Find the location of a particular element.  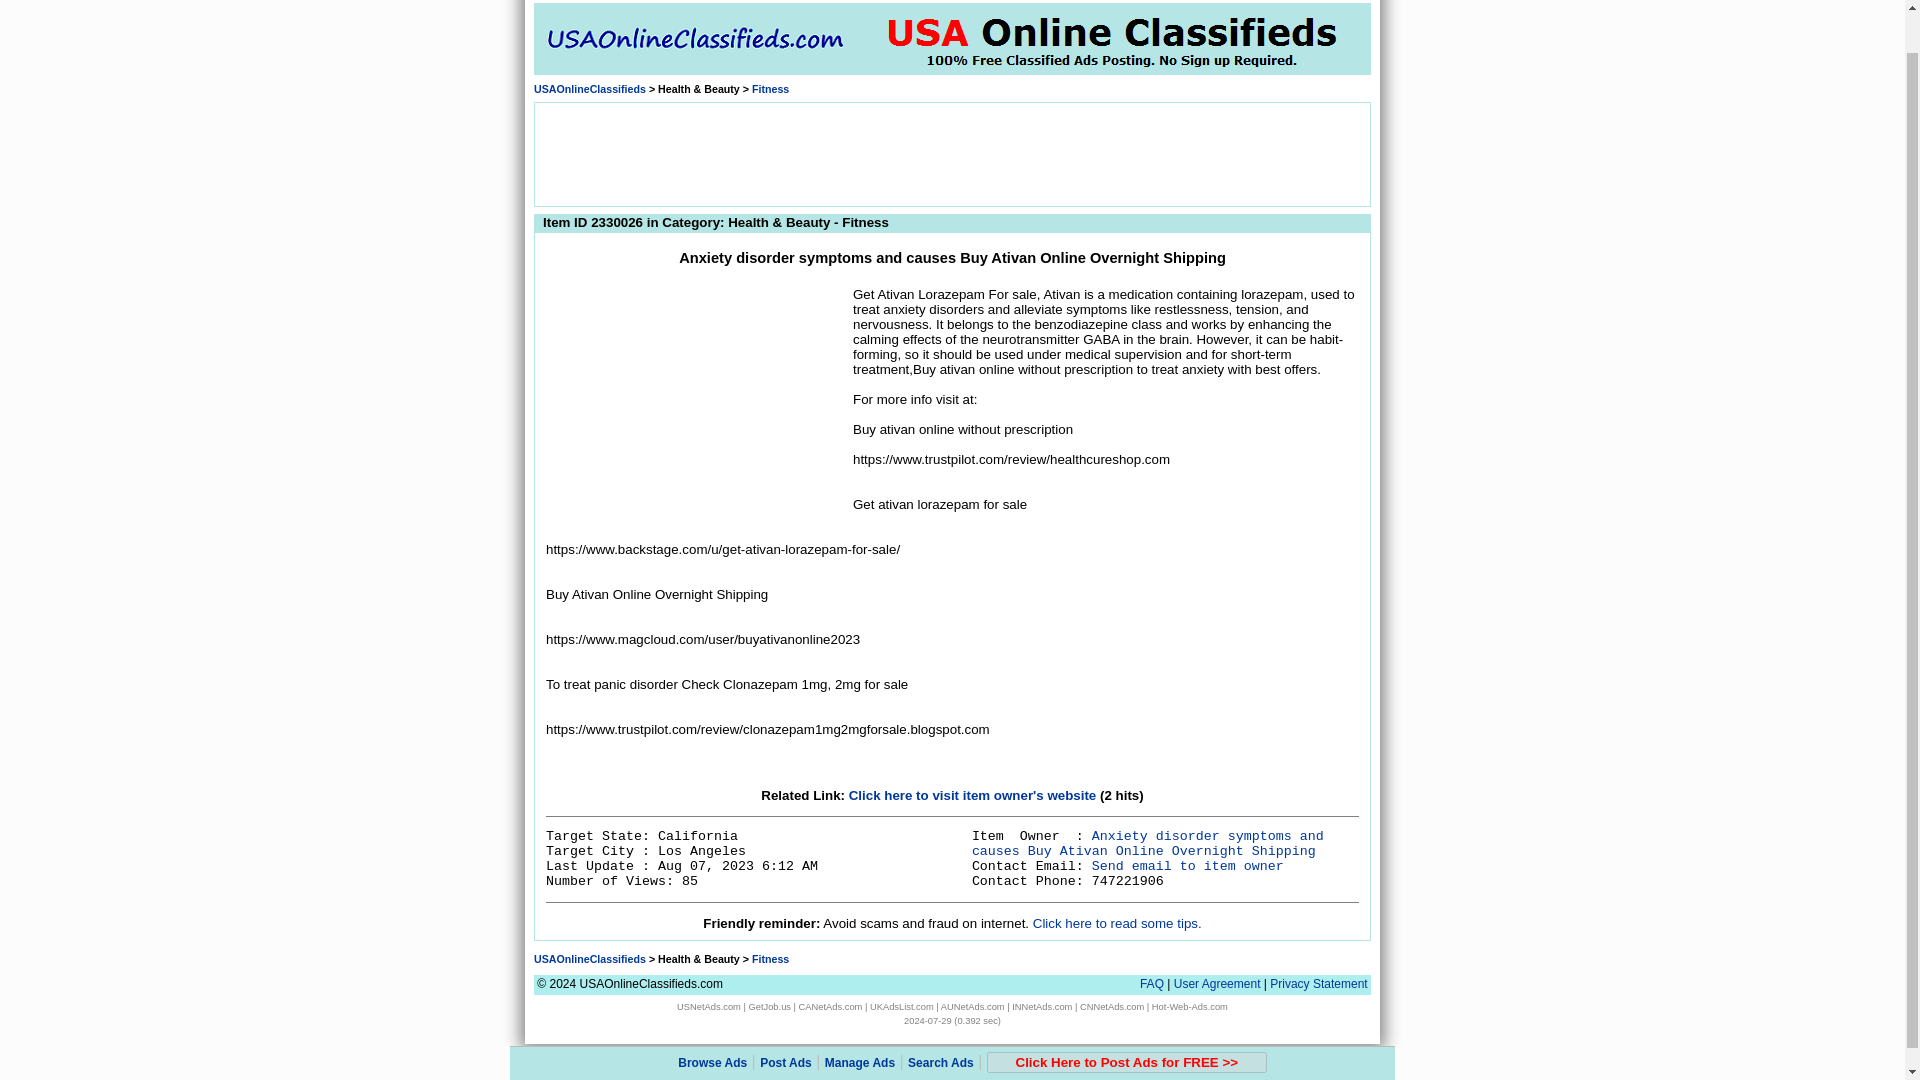

Search Ads is located at coordinates (940, 1021).